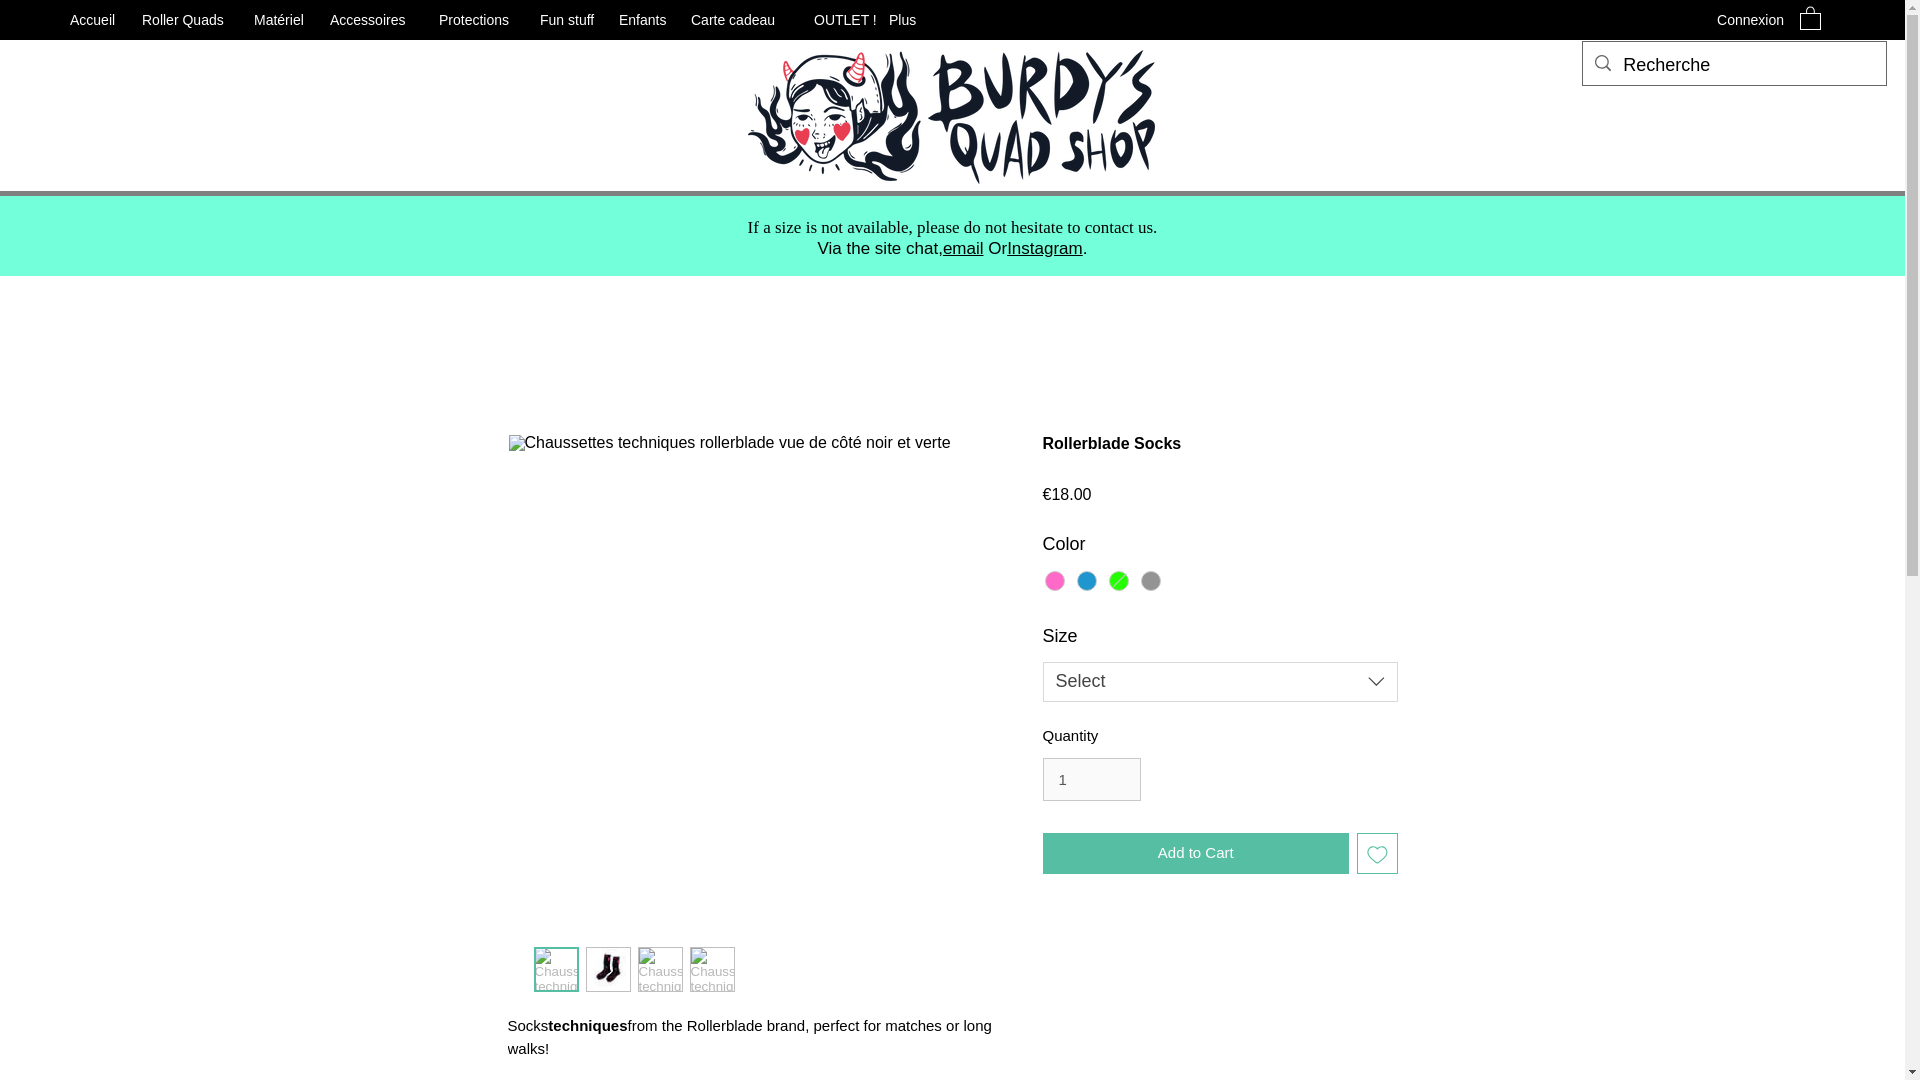 This screenshot has width=1920, height=1080. I want to click on Enfants, so click(644, 20).